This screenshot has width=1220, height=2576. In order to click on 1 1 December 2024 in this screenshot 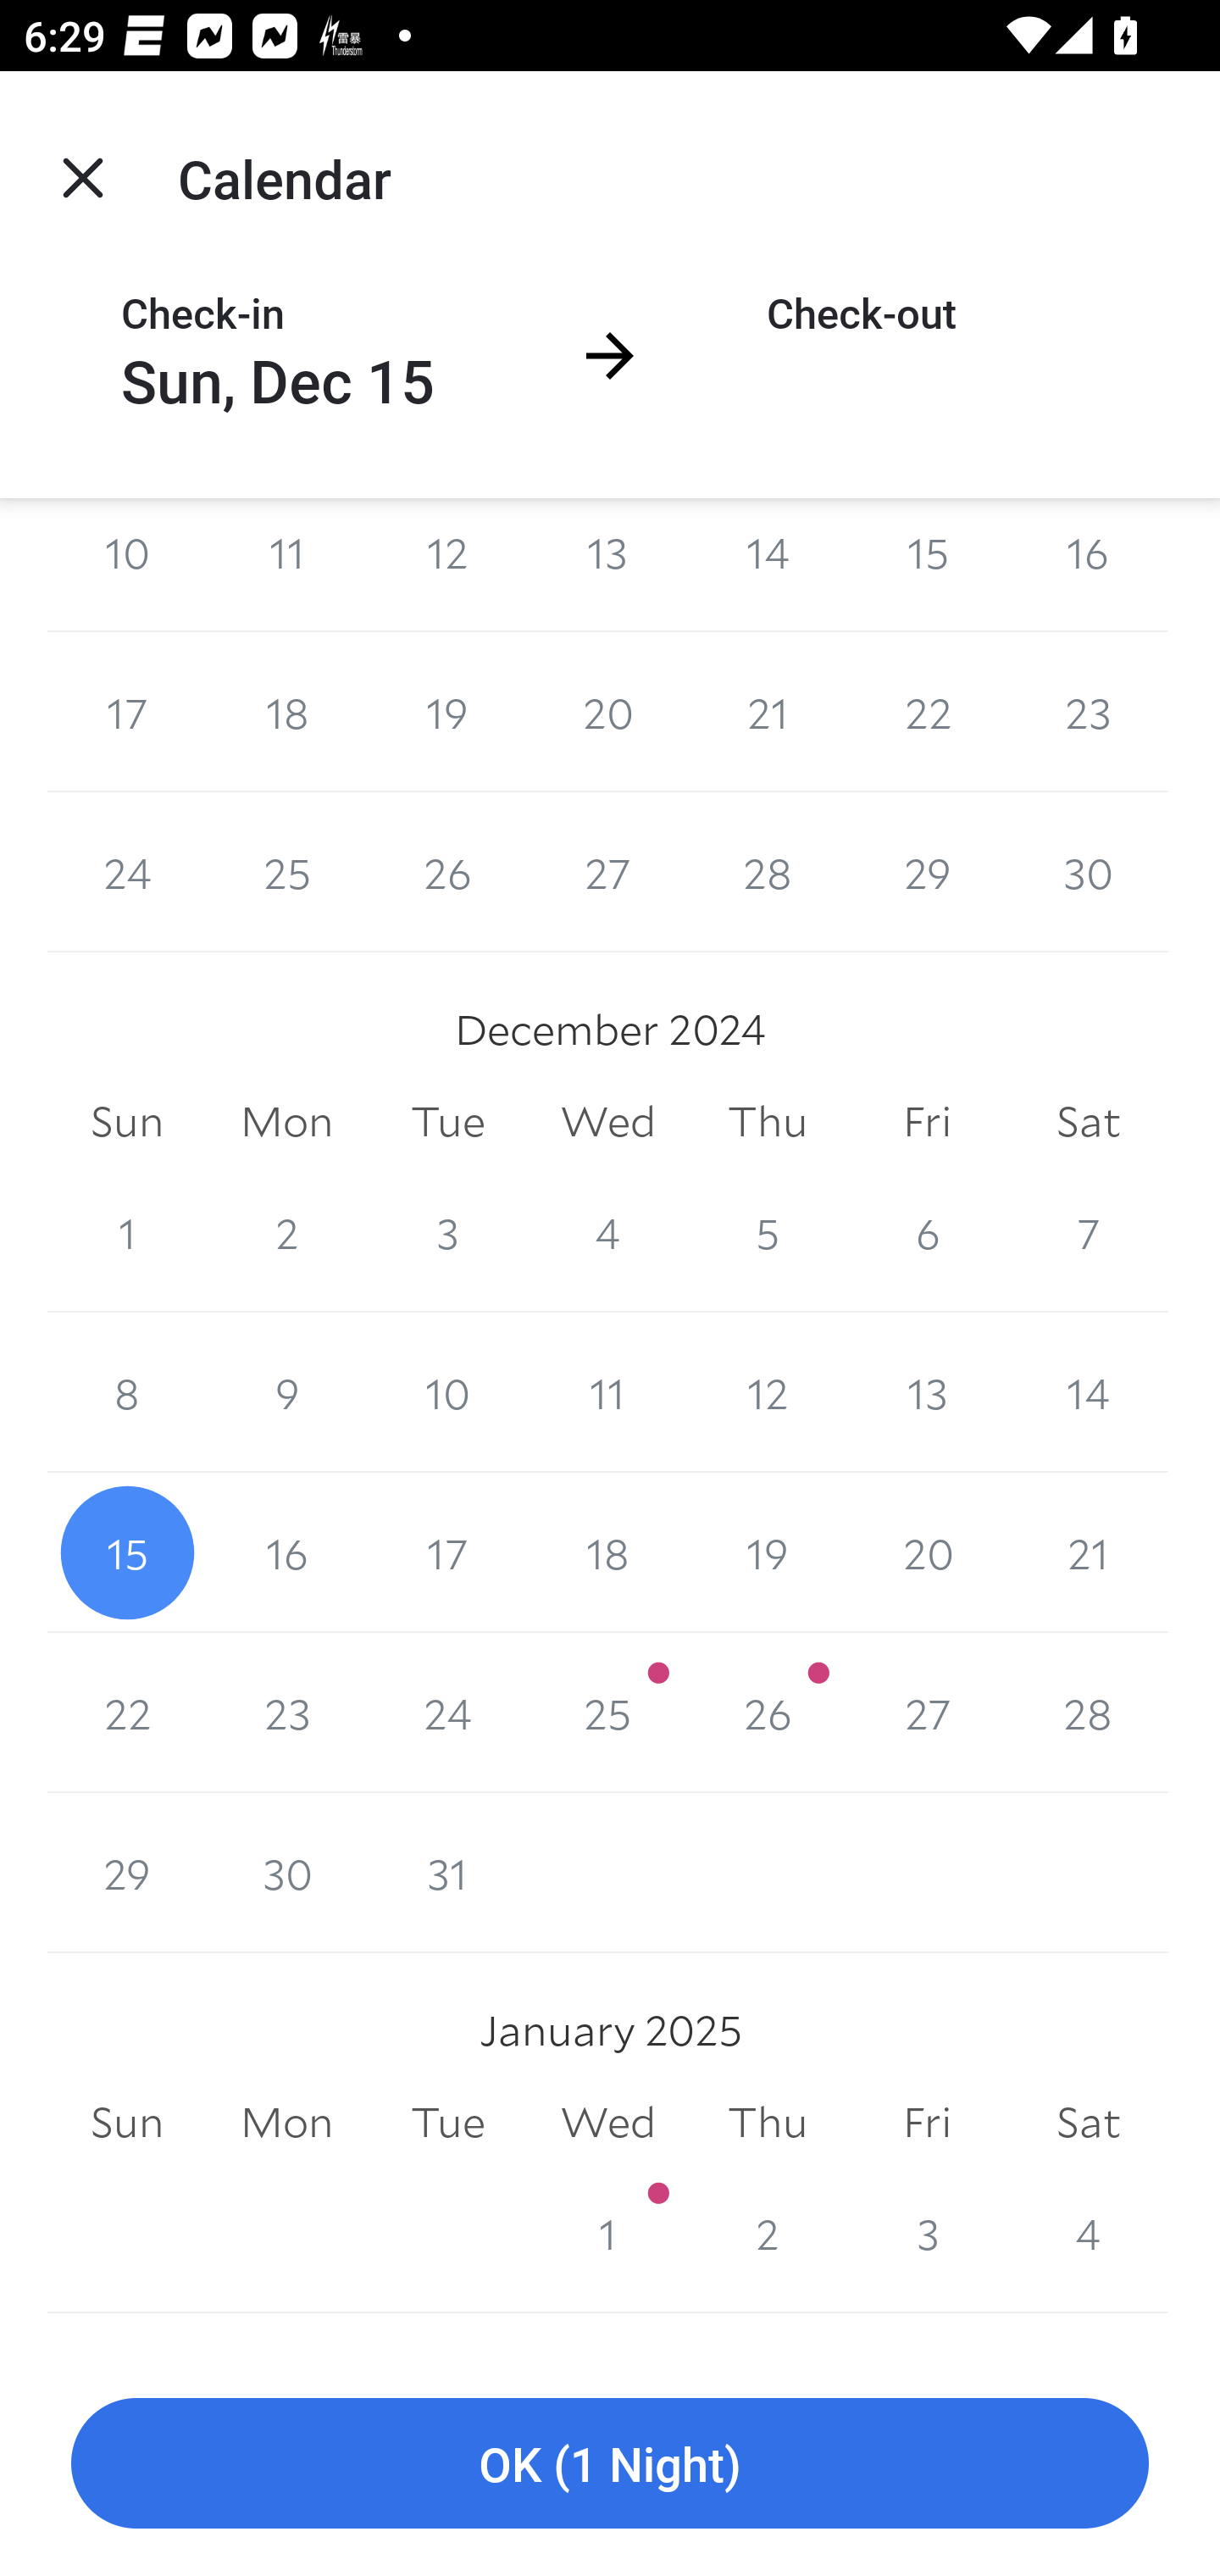, I will do `click(127, 1232)`.